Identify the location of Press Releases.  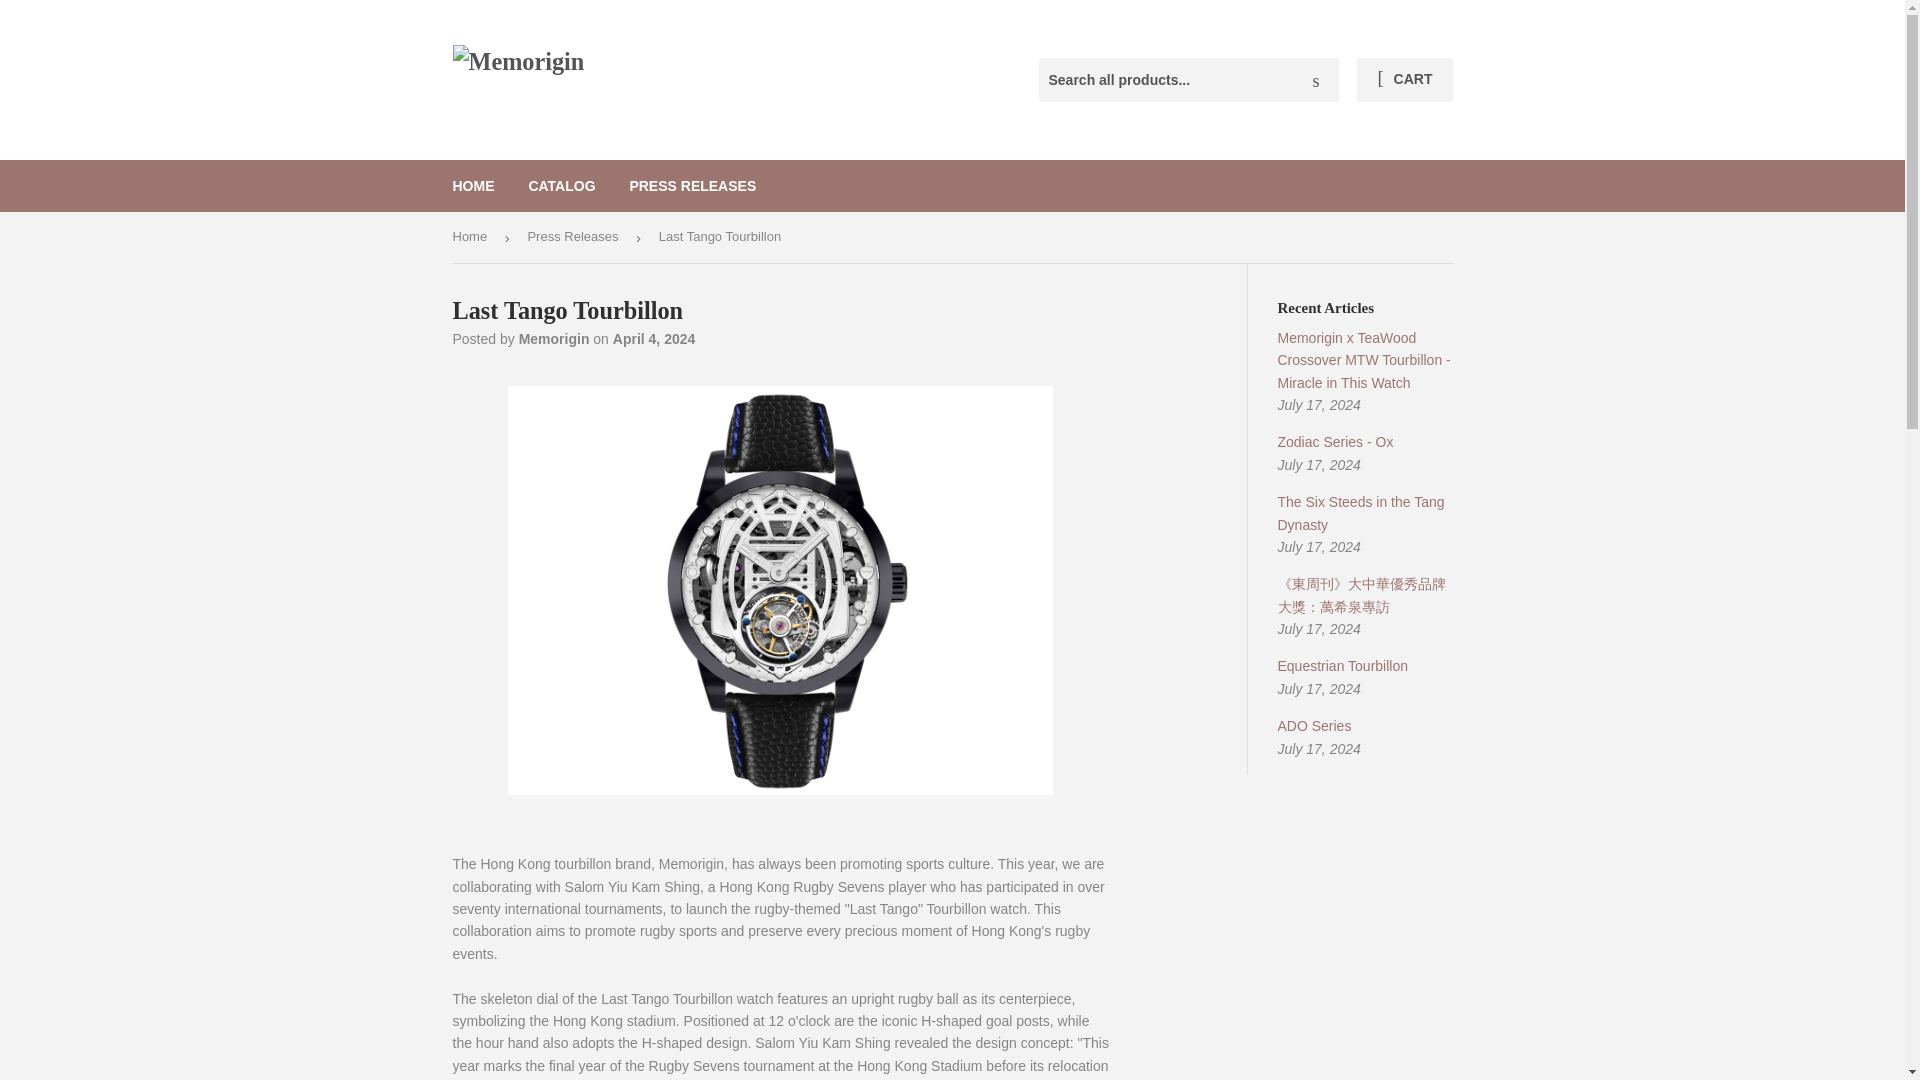
(576, 237).